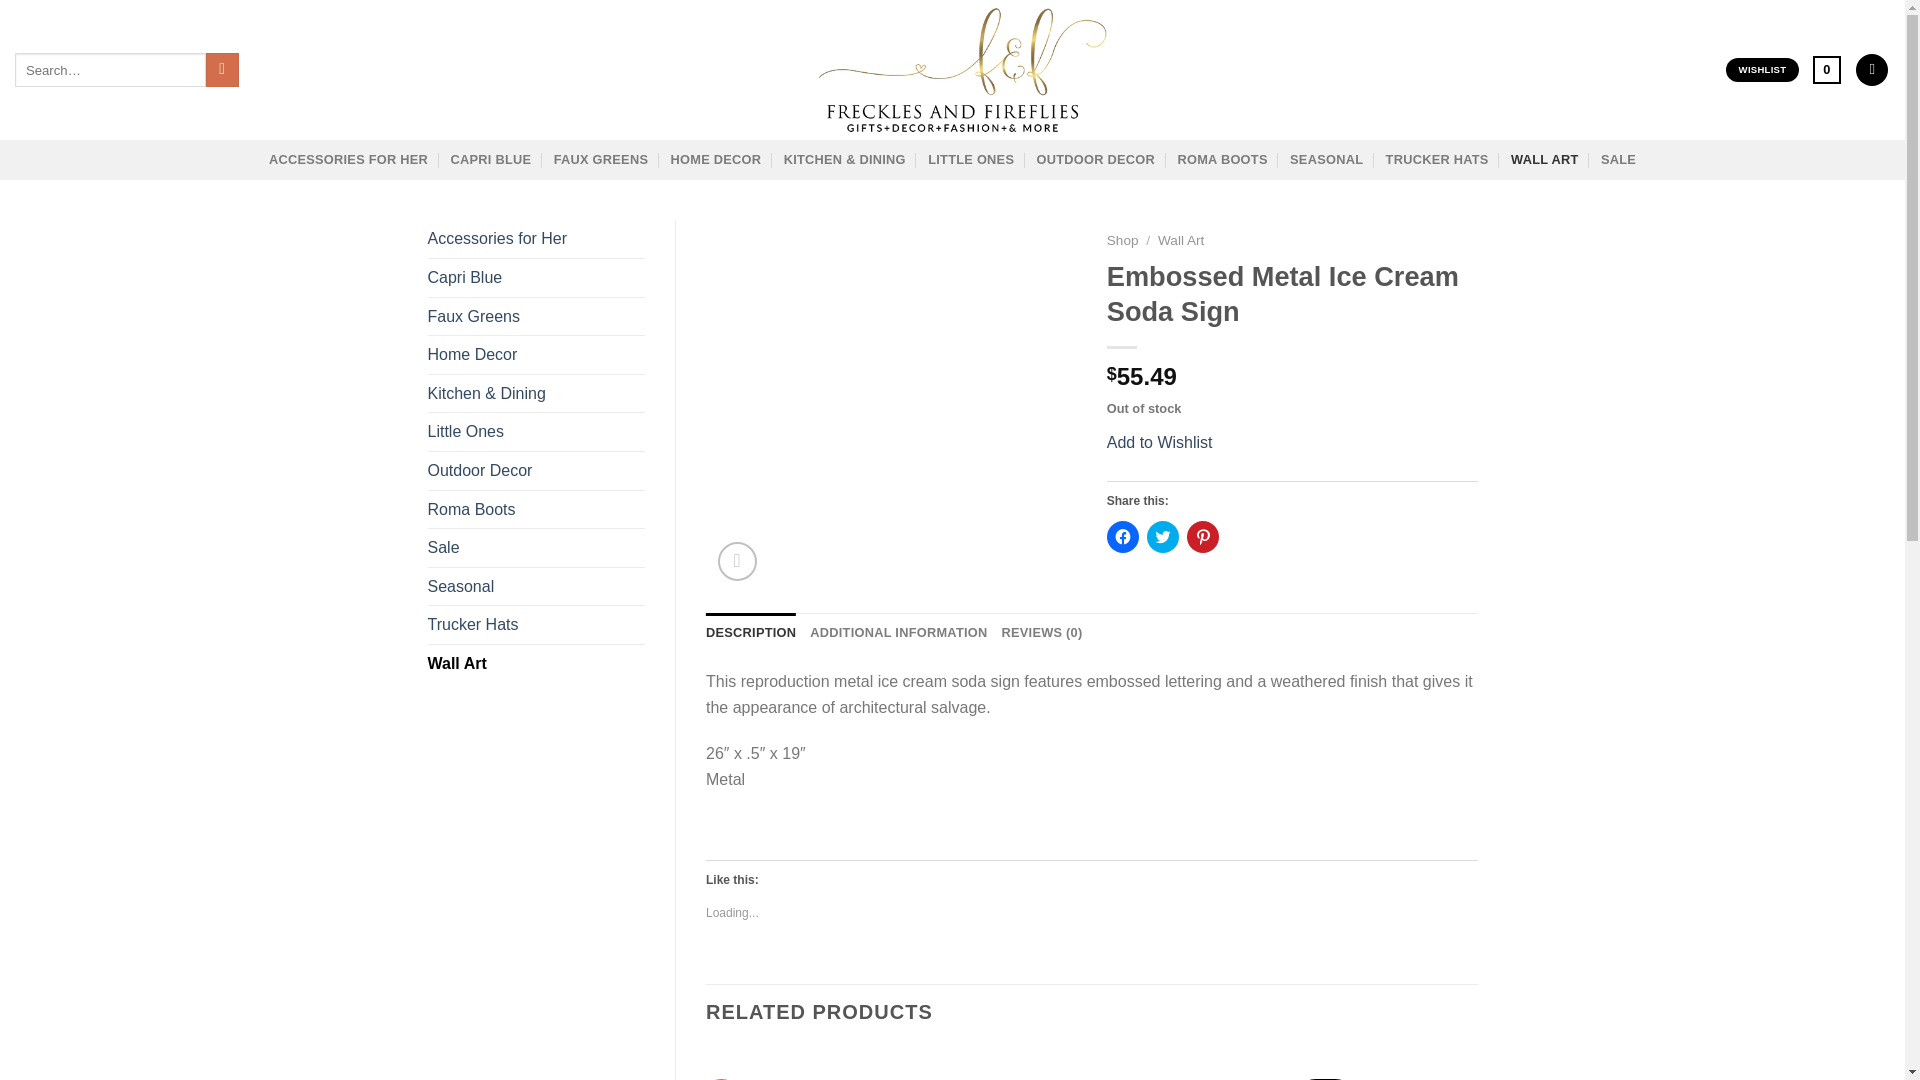 This screenshot has height=1080, width=1920. Describe the element at coordinates (536, 586) in the screenshot. I see `Seasonal` at that location.